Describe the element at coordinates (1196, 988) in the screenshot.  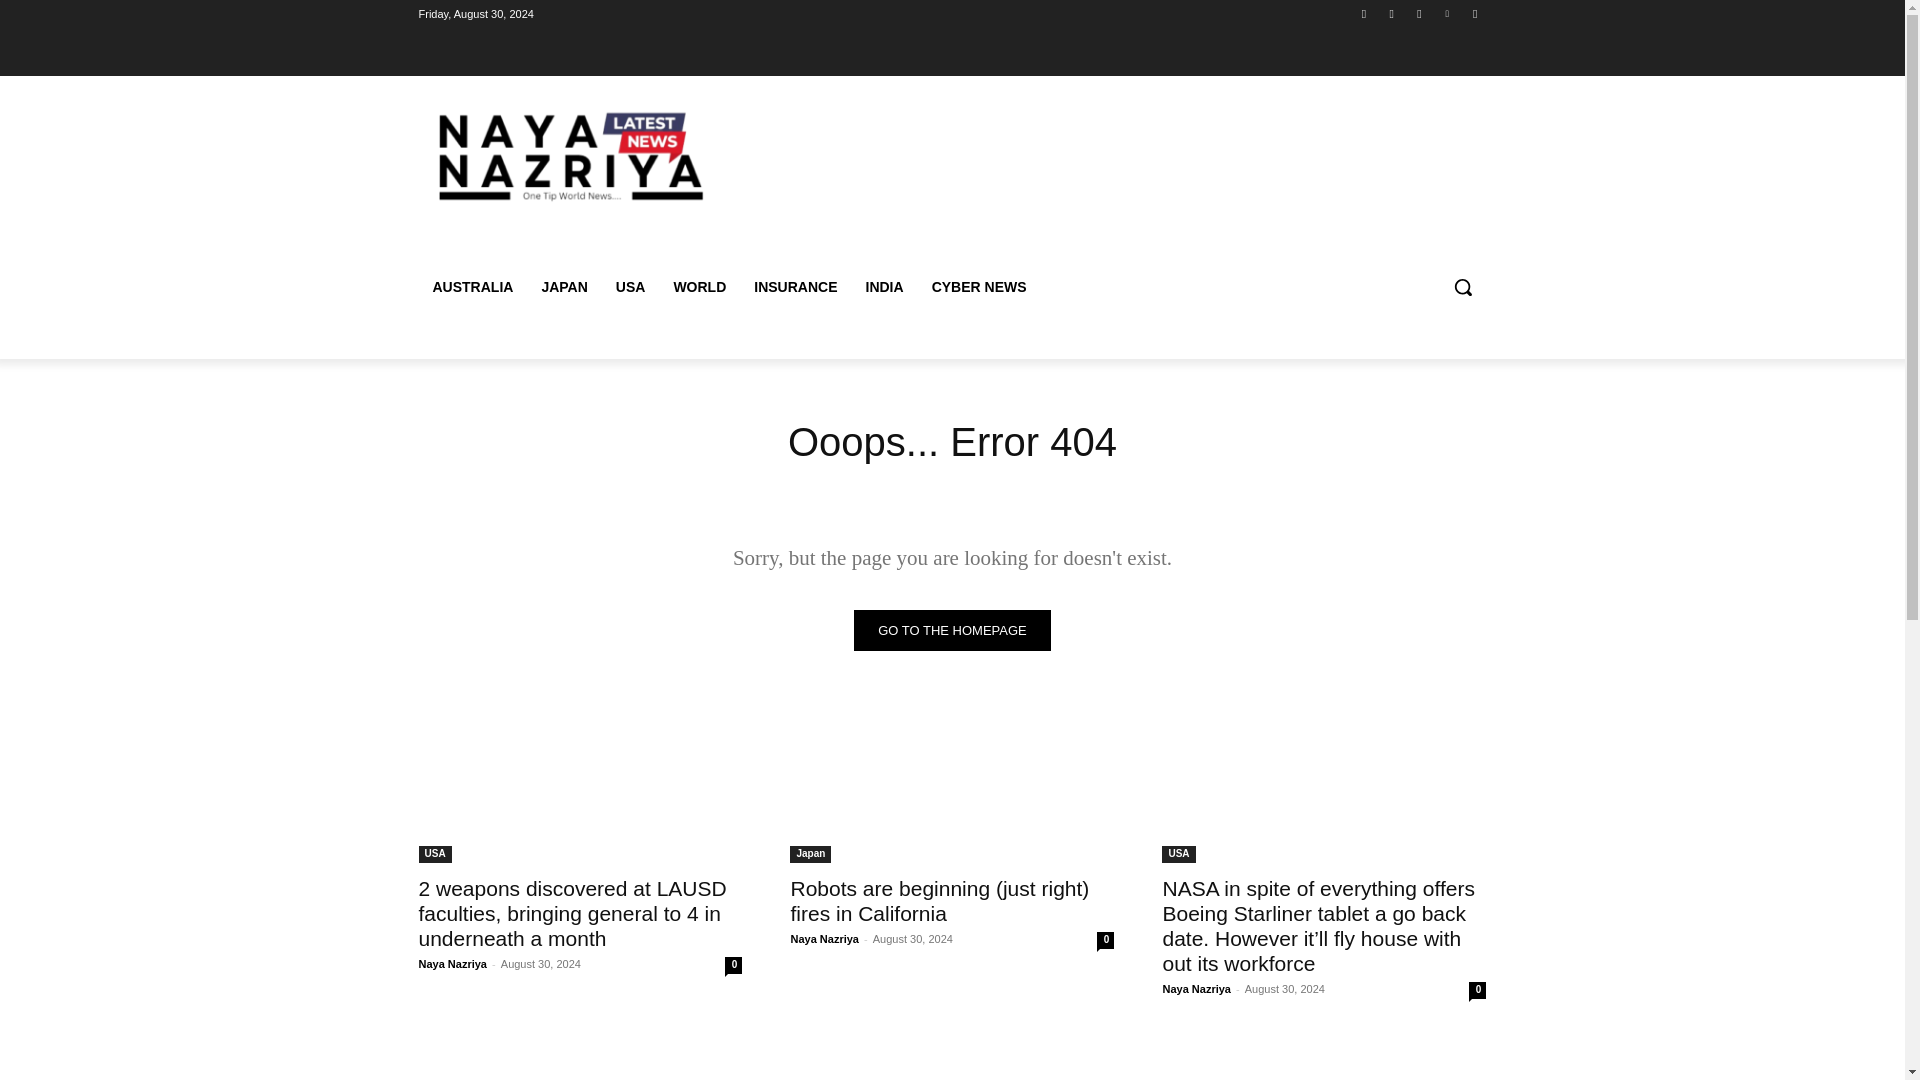
I see `Naya Nazriya` at that location.